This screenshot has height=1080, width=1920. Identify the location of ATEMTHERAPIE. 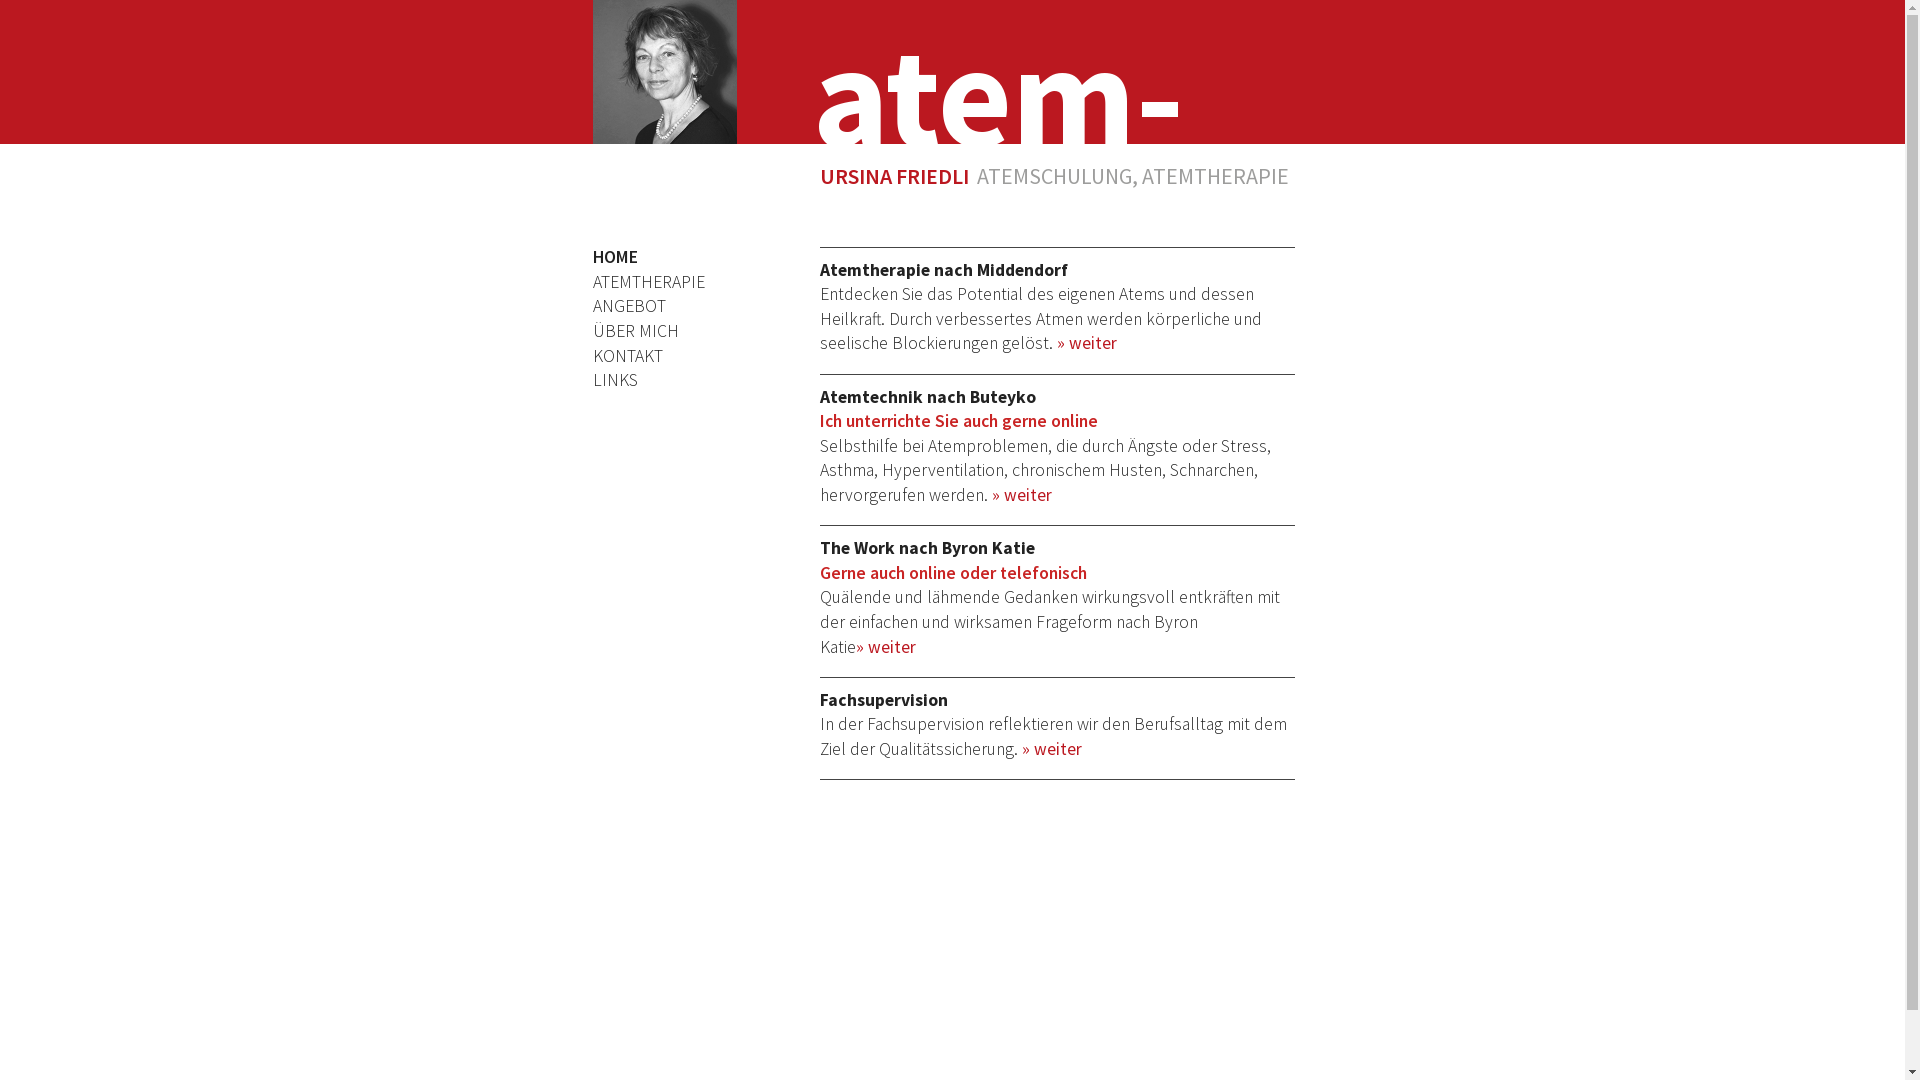
(648, 282).